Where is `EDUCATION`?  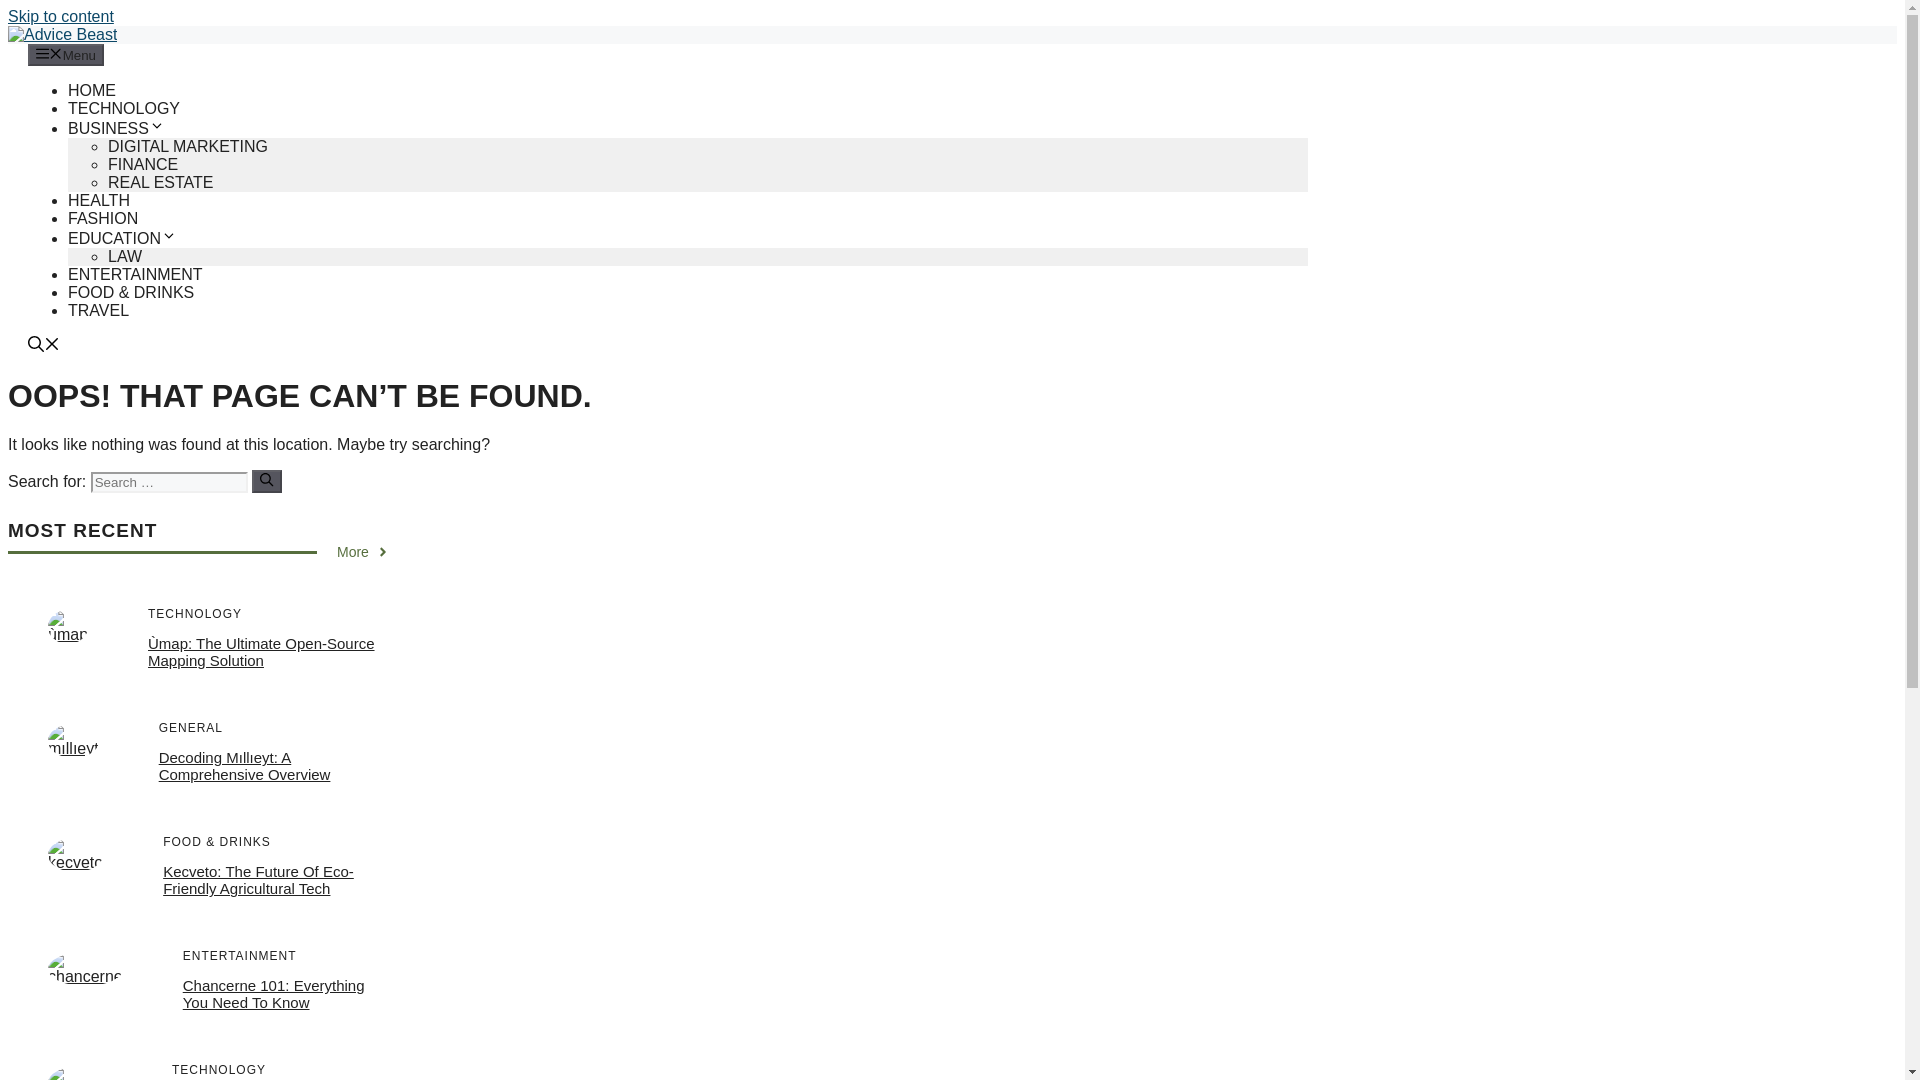 EDUCATION is located at coordinates (122, 238).